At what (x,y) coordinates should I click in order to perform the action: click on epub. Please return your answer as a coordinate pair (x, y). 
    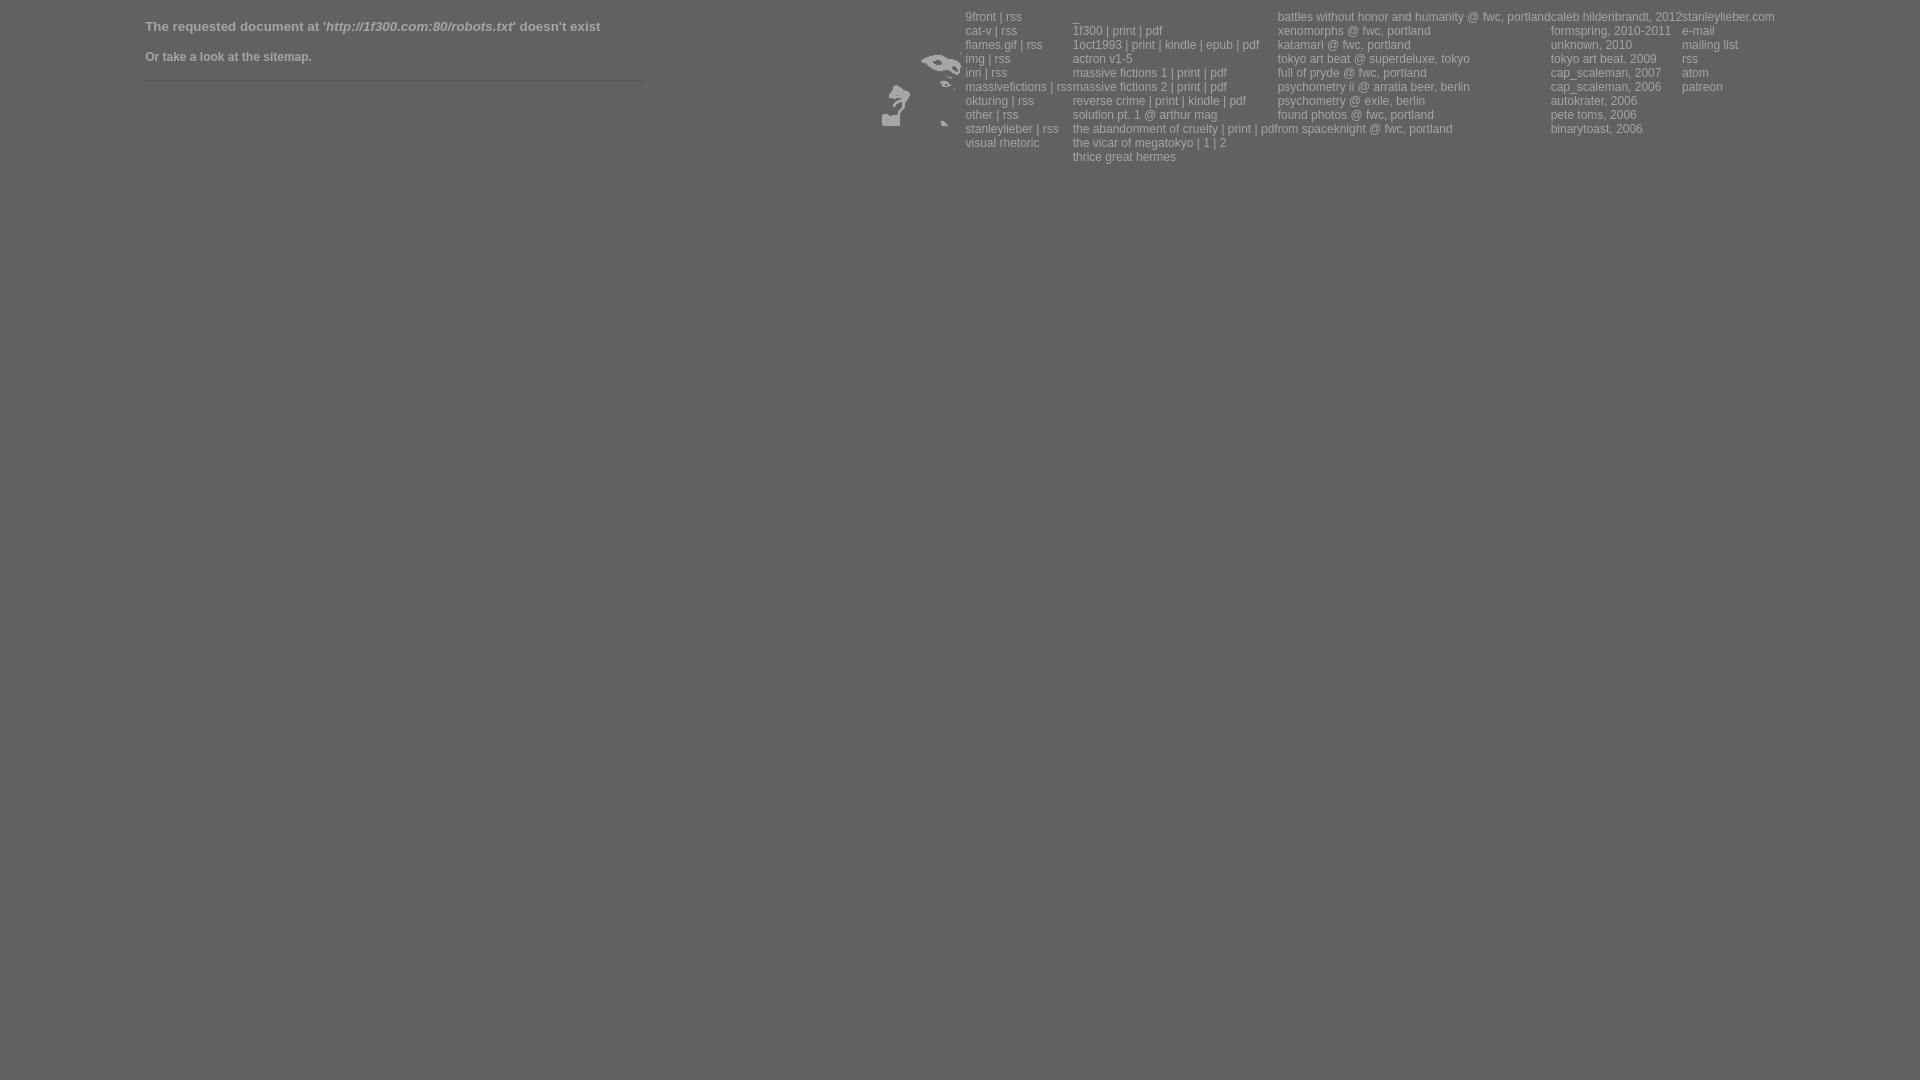
    Looking at the image, I should click on (1220, 45).